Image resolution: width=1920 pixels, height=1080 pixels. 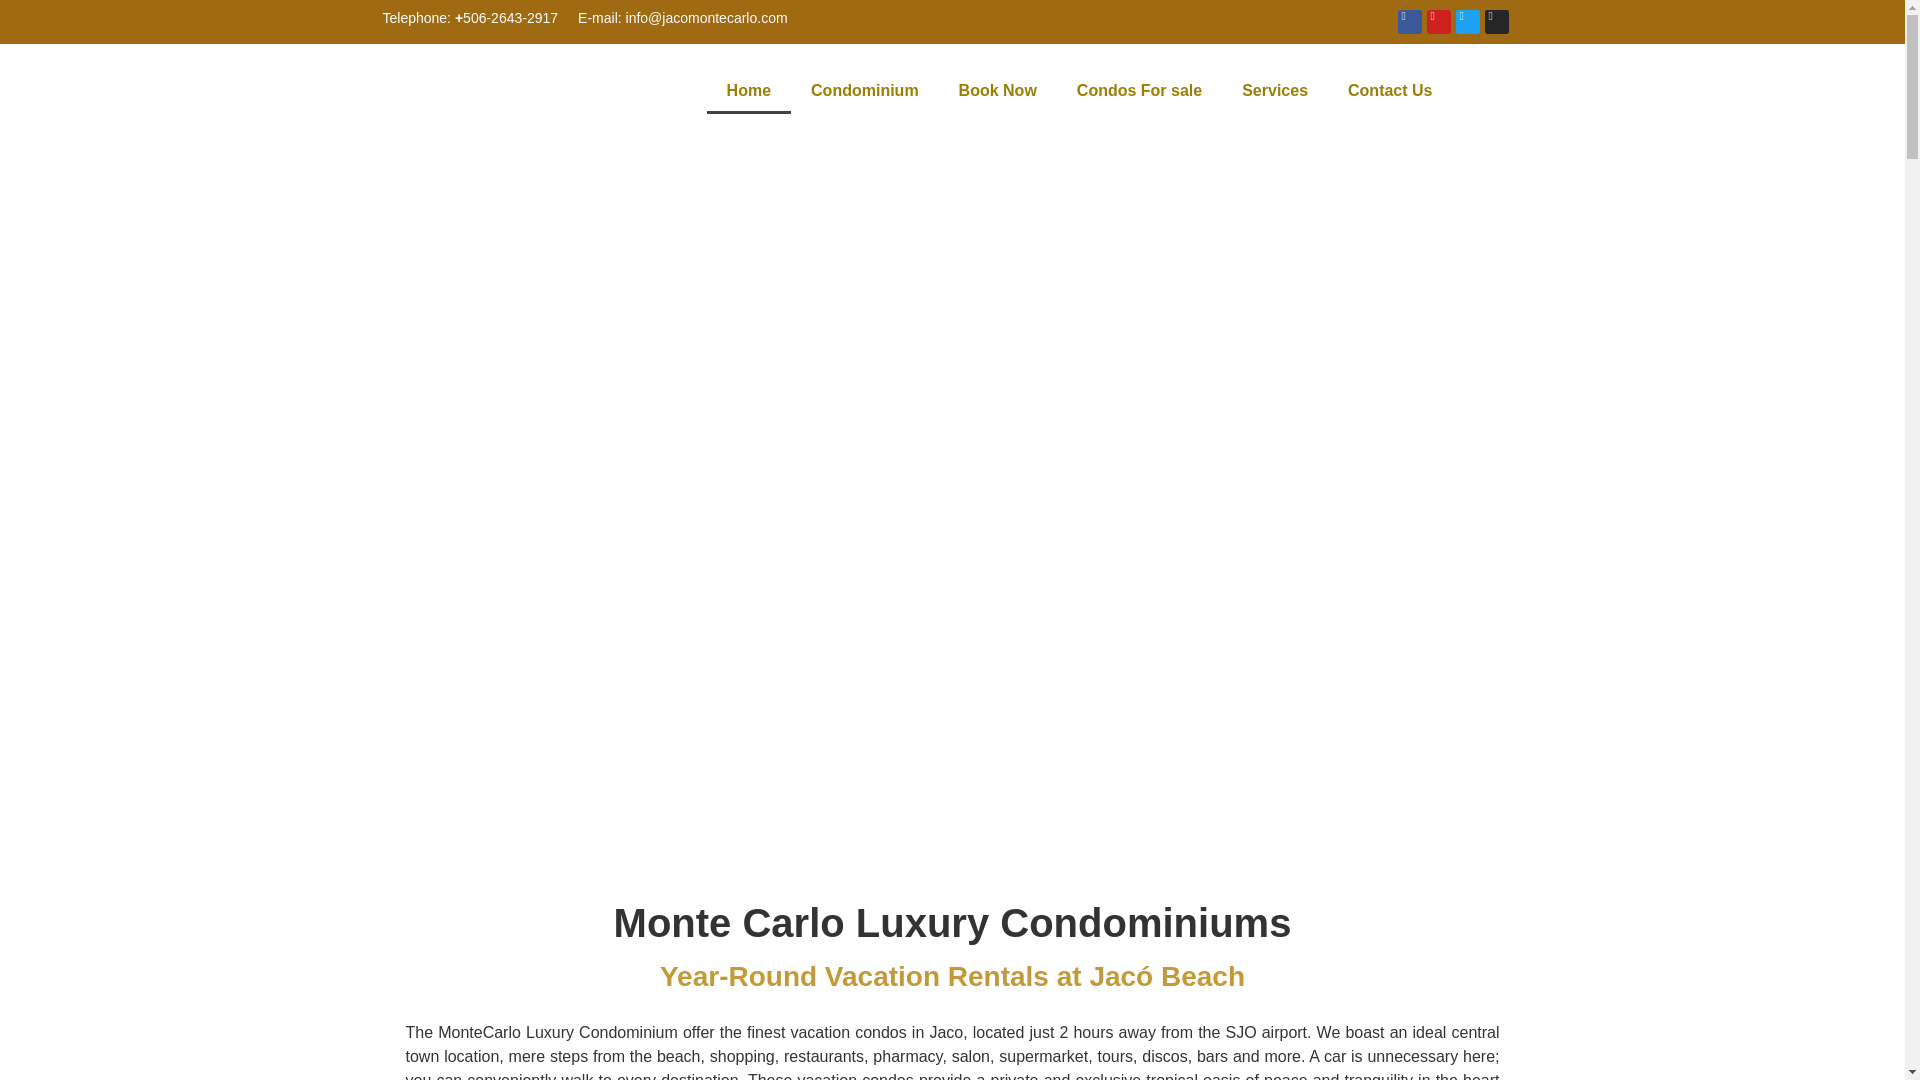 I want to click on Jaco Beach MonteCarlo Condominium, so click(x=485, y=91).